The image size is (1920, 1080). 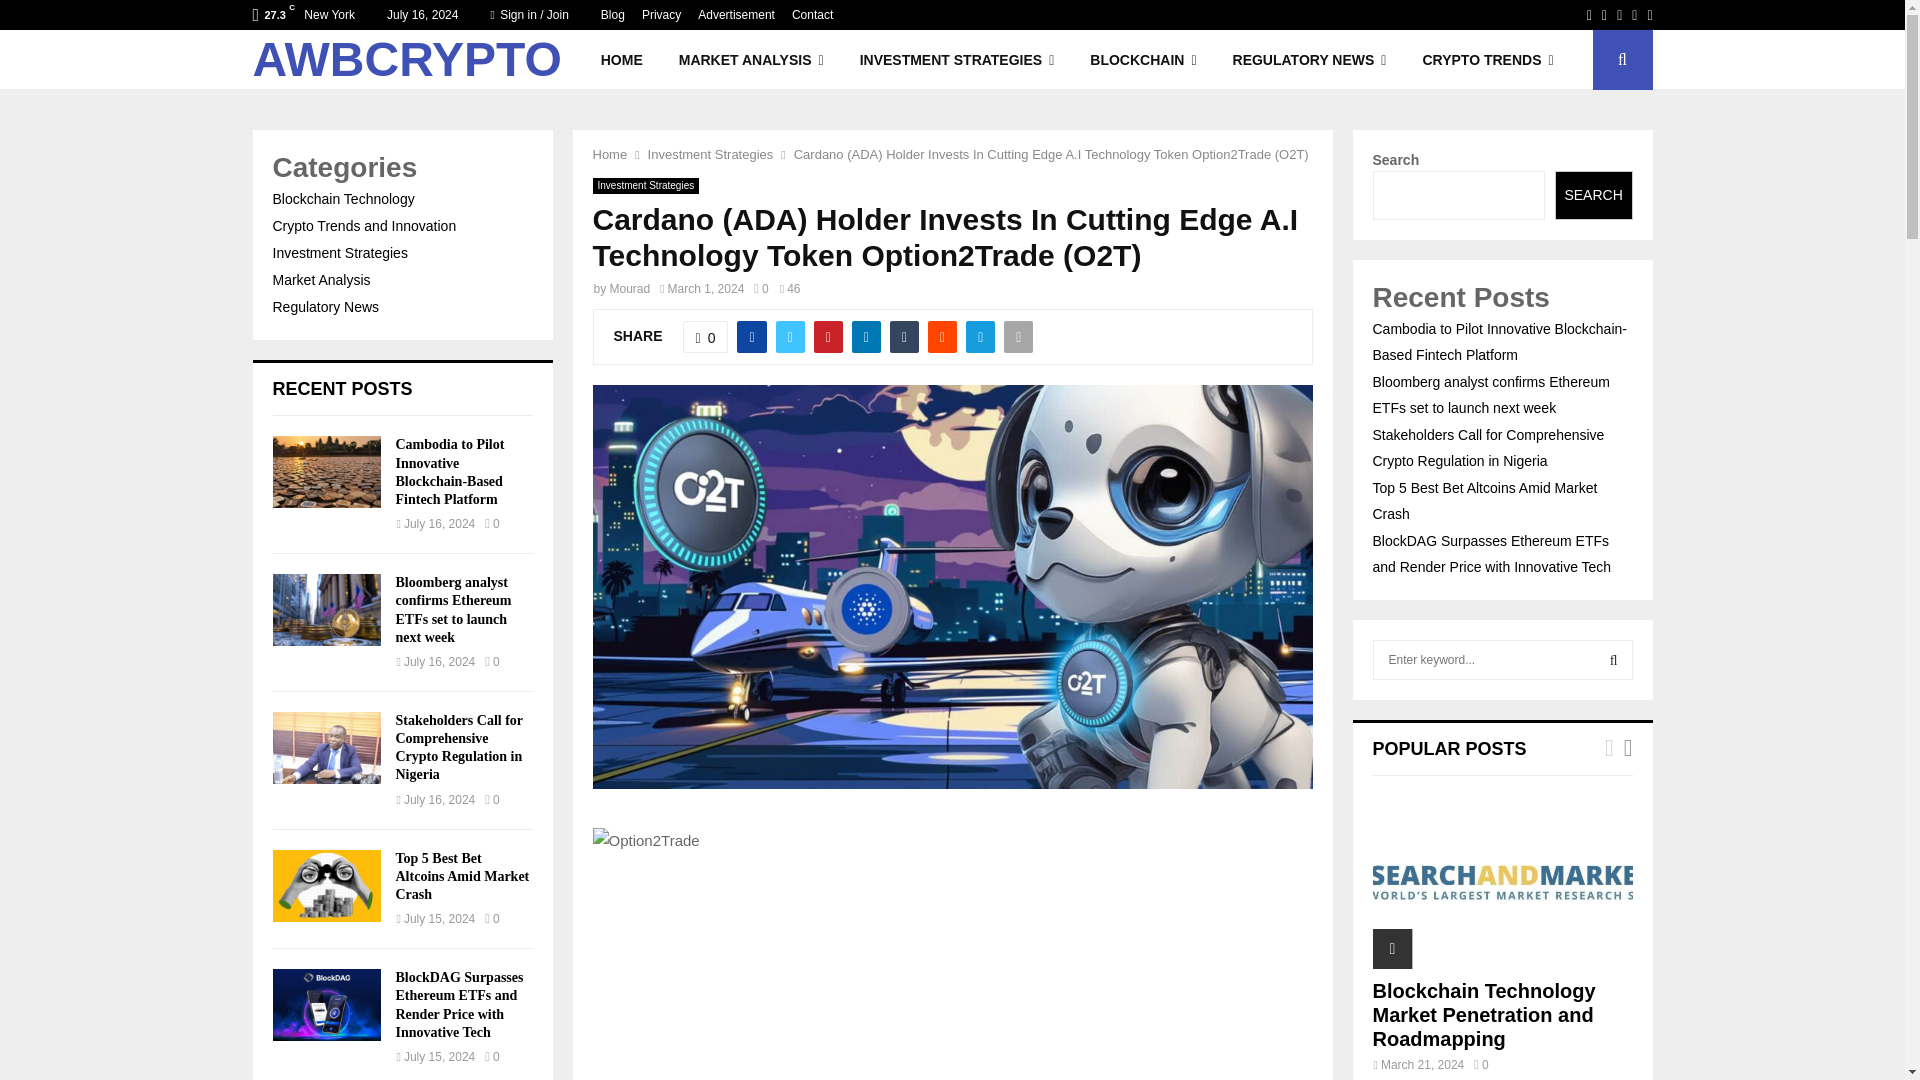 I want to click on Login to your account, so click(x=953, y=387).